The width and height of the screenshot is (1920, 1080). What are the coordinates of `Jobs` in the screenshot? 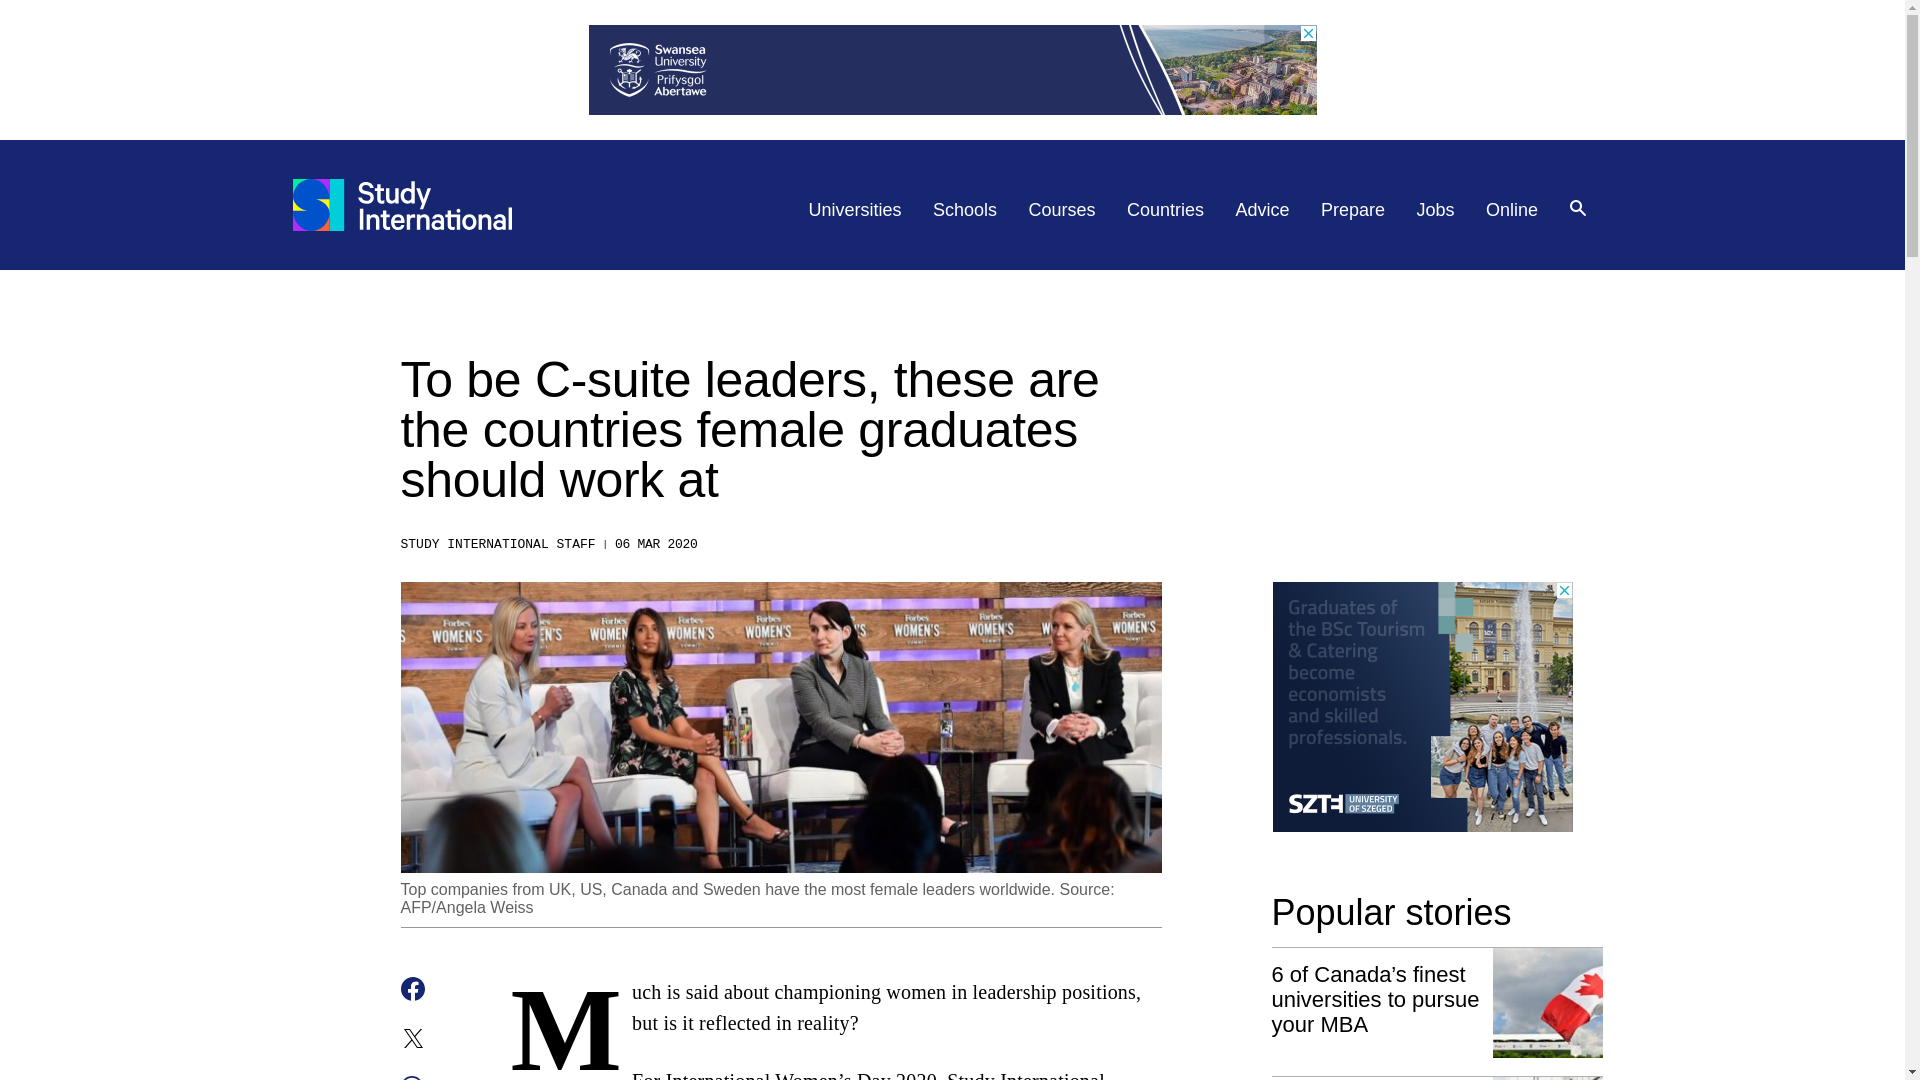 It's located at (1436, 210).